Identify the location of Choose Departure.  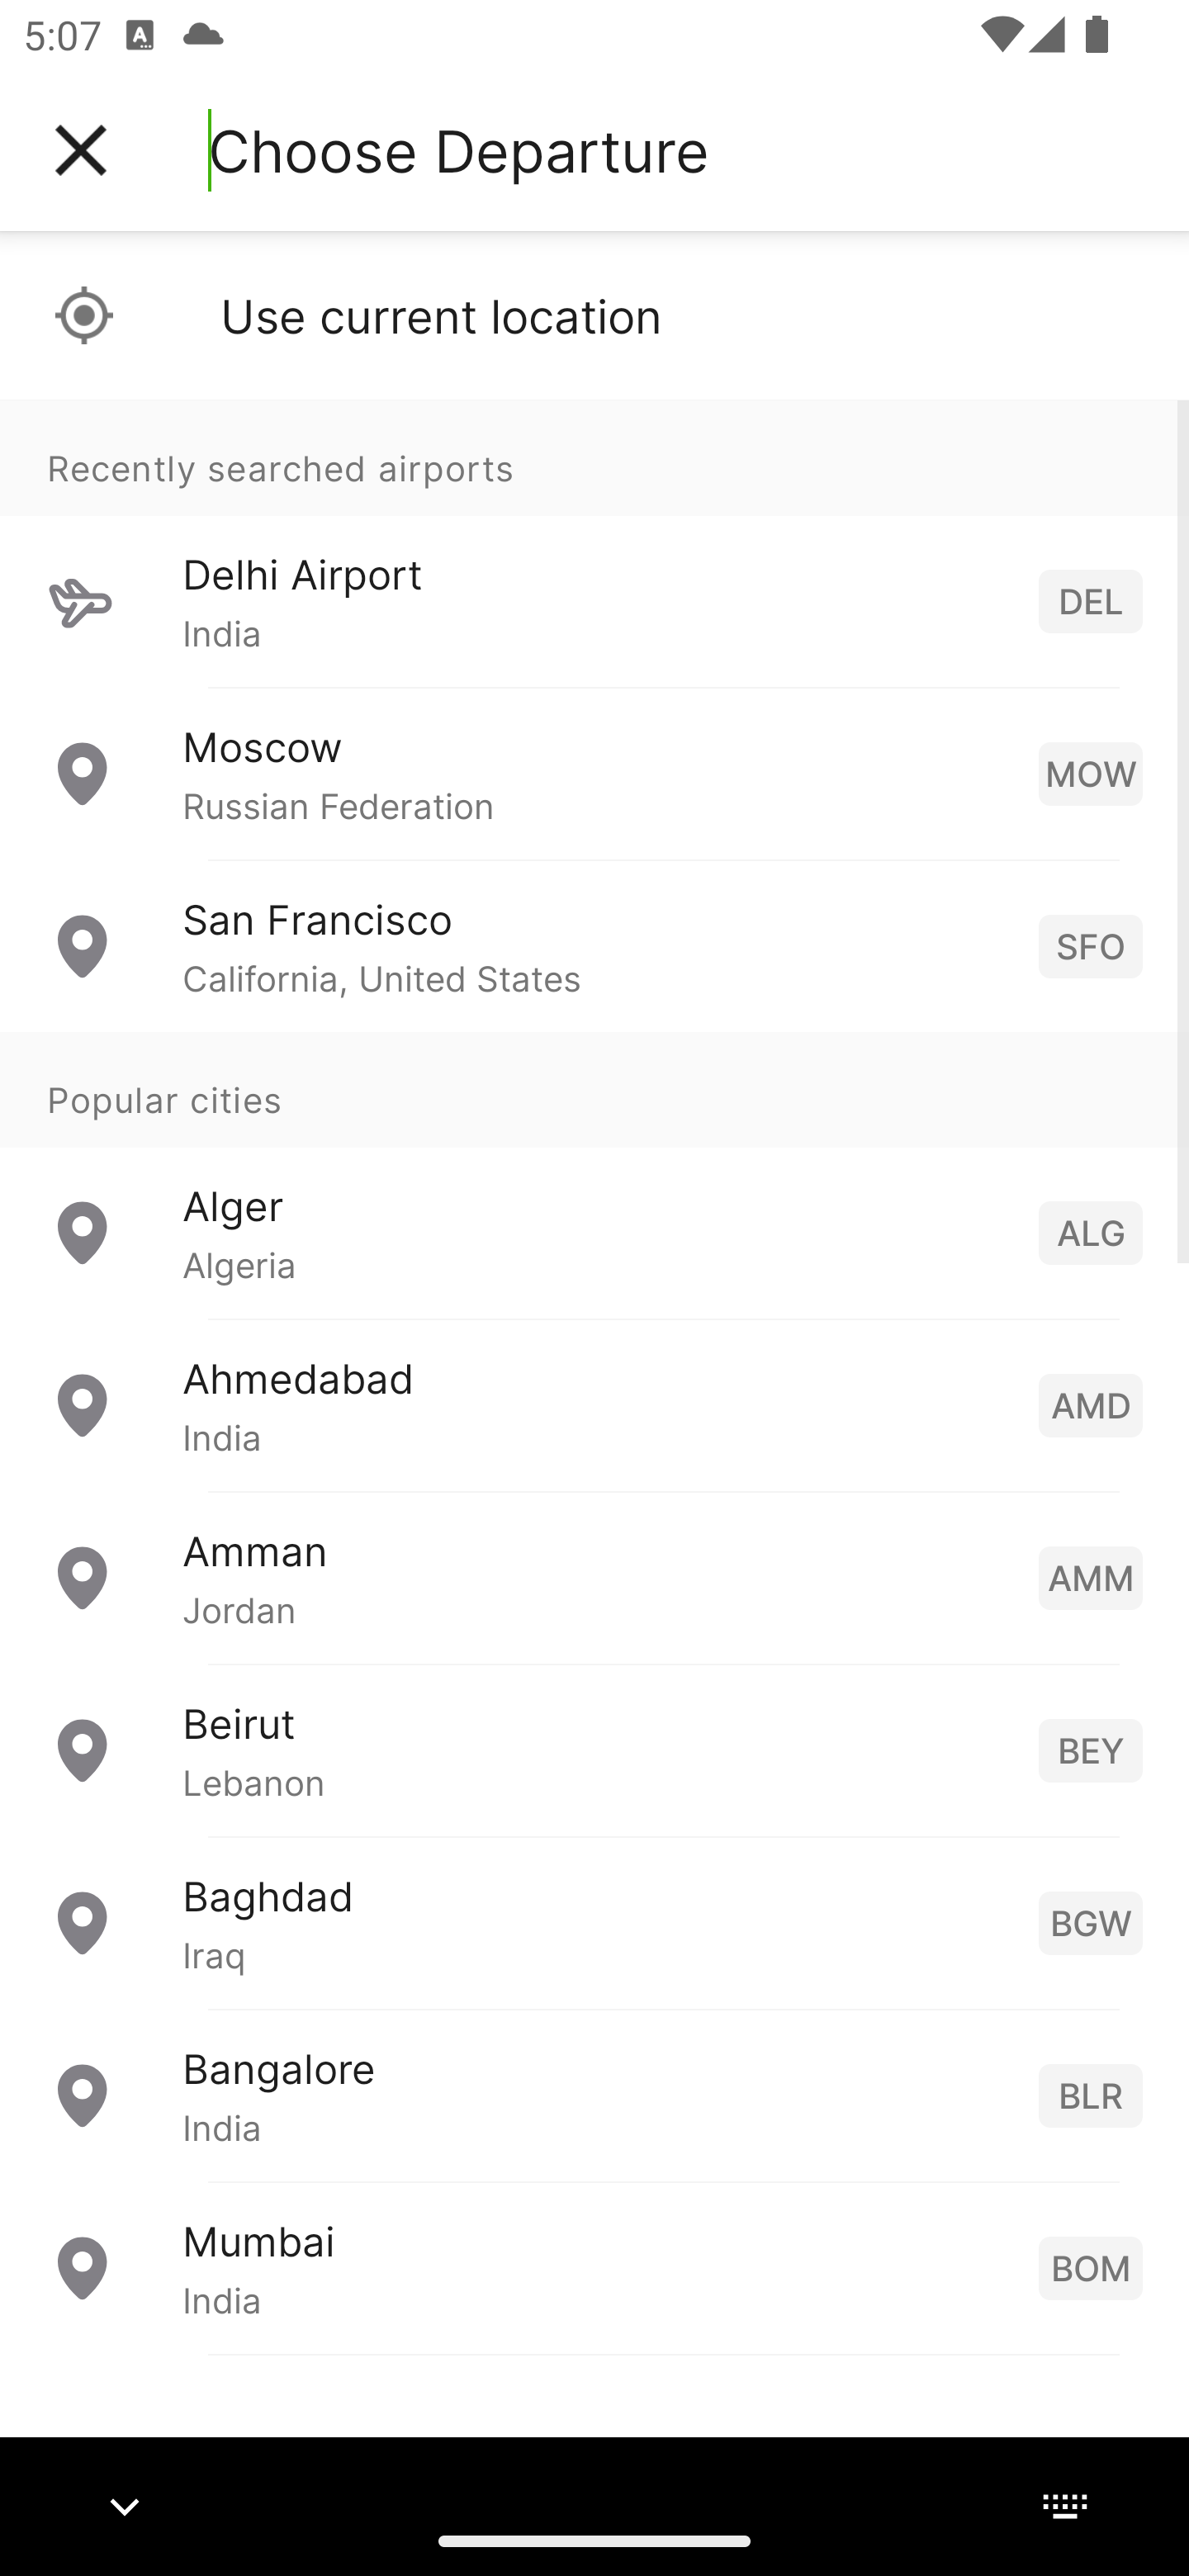
(458, 150).